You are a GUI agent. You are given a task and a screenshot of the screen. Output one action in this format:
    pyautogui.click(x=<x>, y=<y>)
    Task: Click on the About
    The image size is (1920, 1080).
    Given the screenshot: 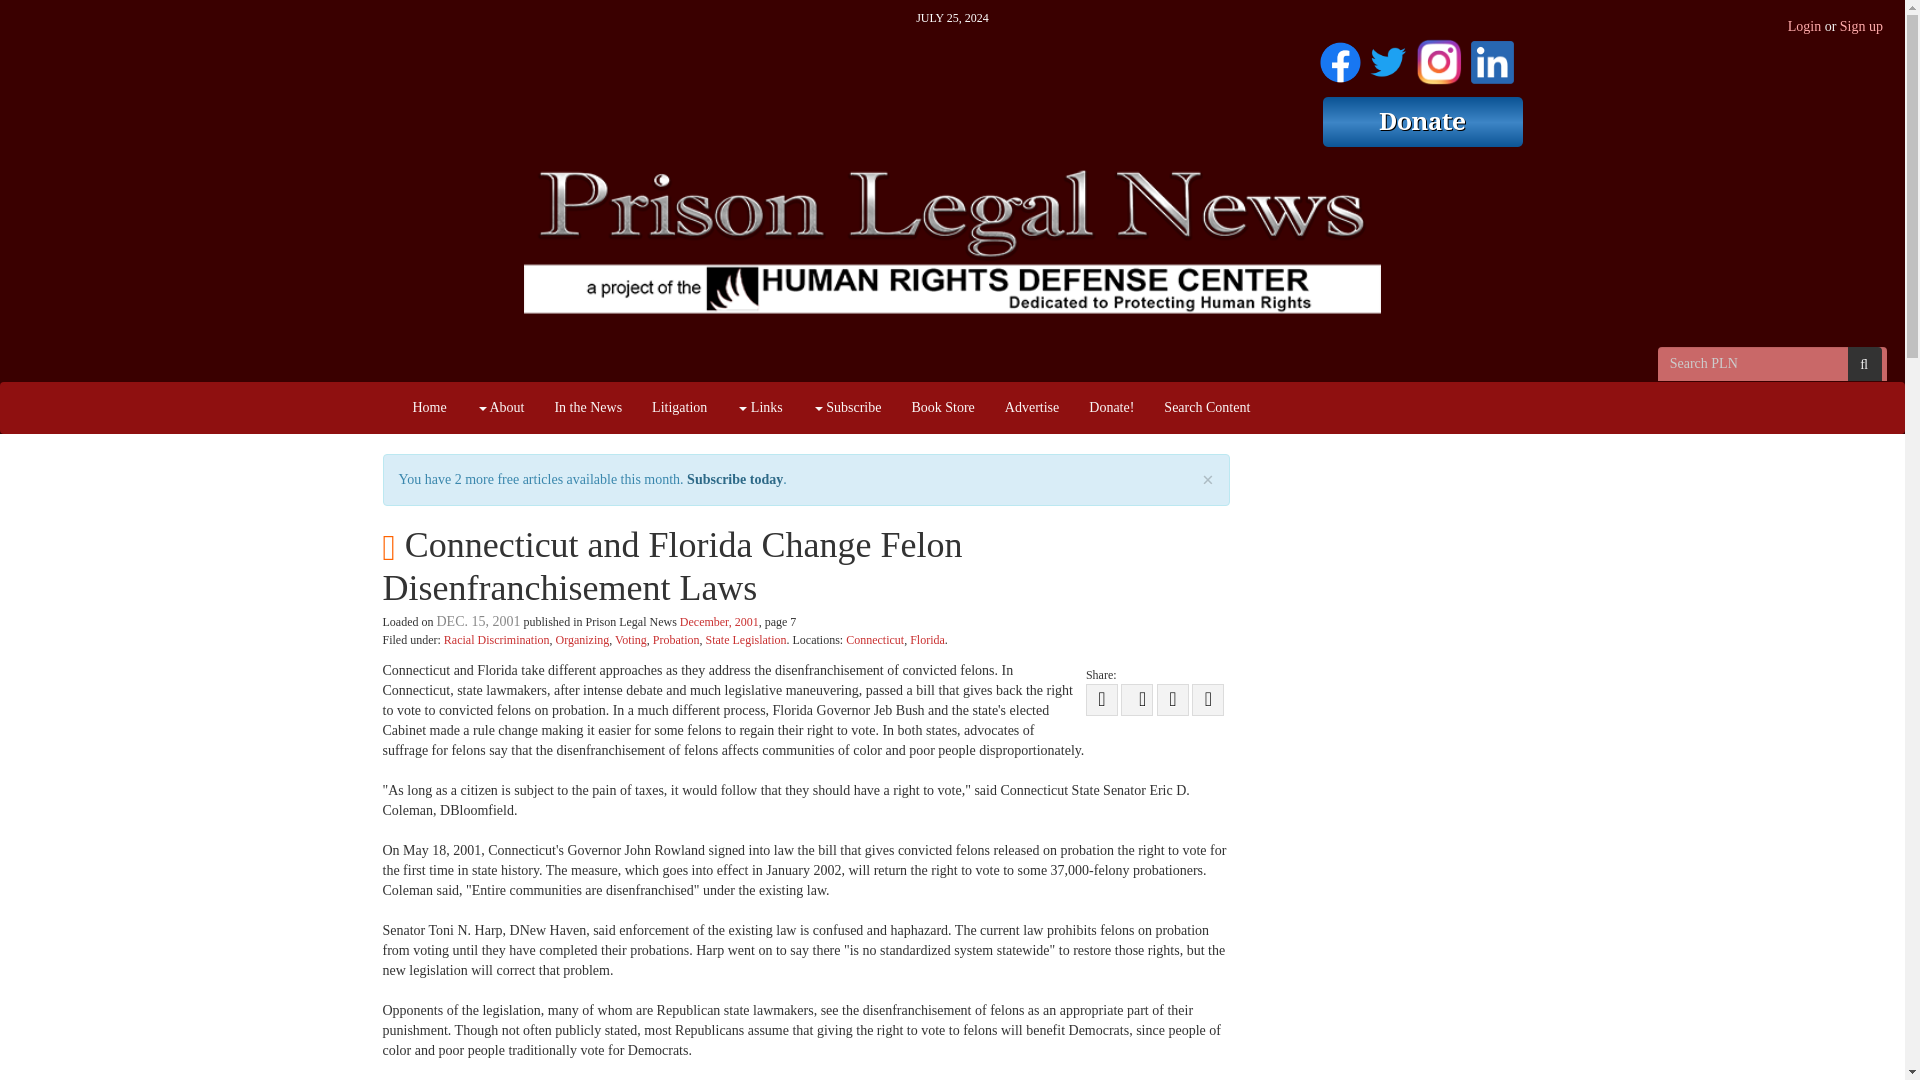 What is the action you would take?
    pyautogui.click(x=500, y=408)
    